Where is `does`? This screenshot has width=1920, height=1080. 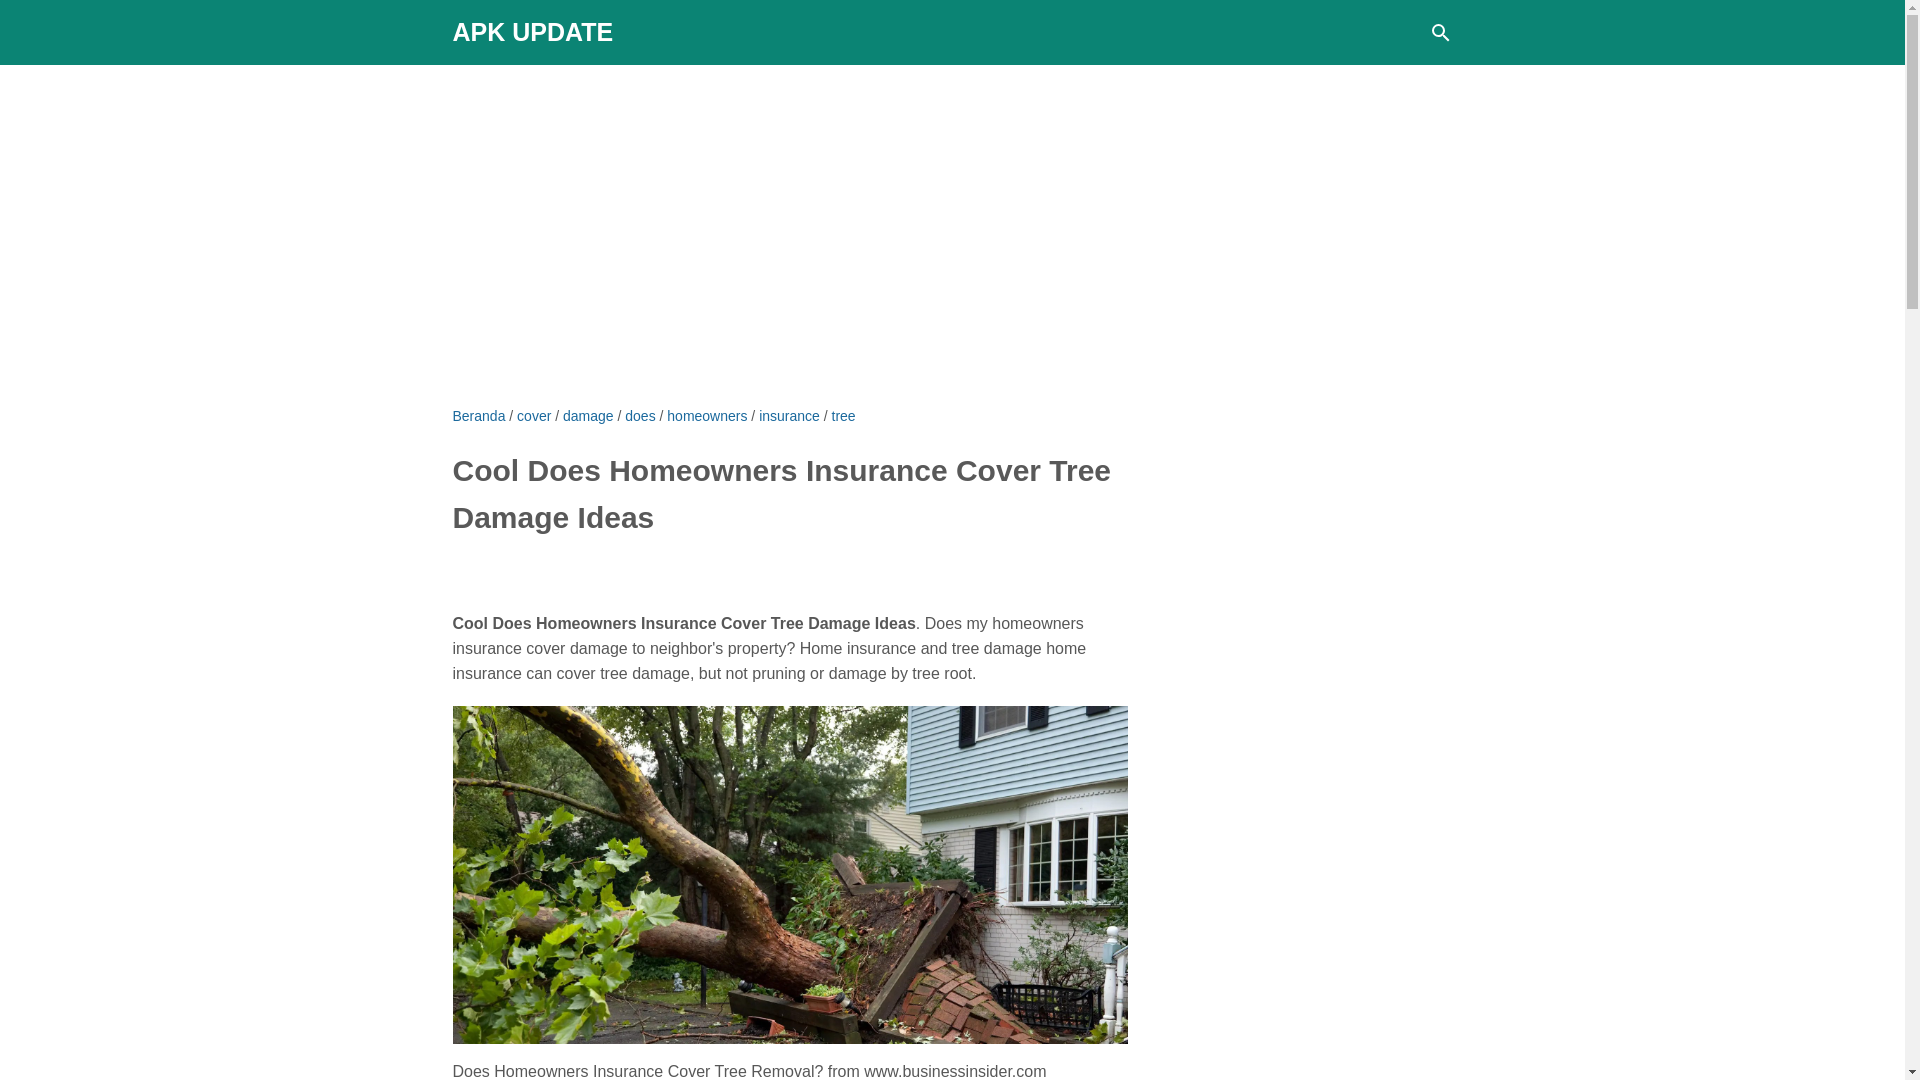 does is located at coordinates (640, 416).